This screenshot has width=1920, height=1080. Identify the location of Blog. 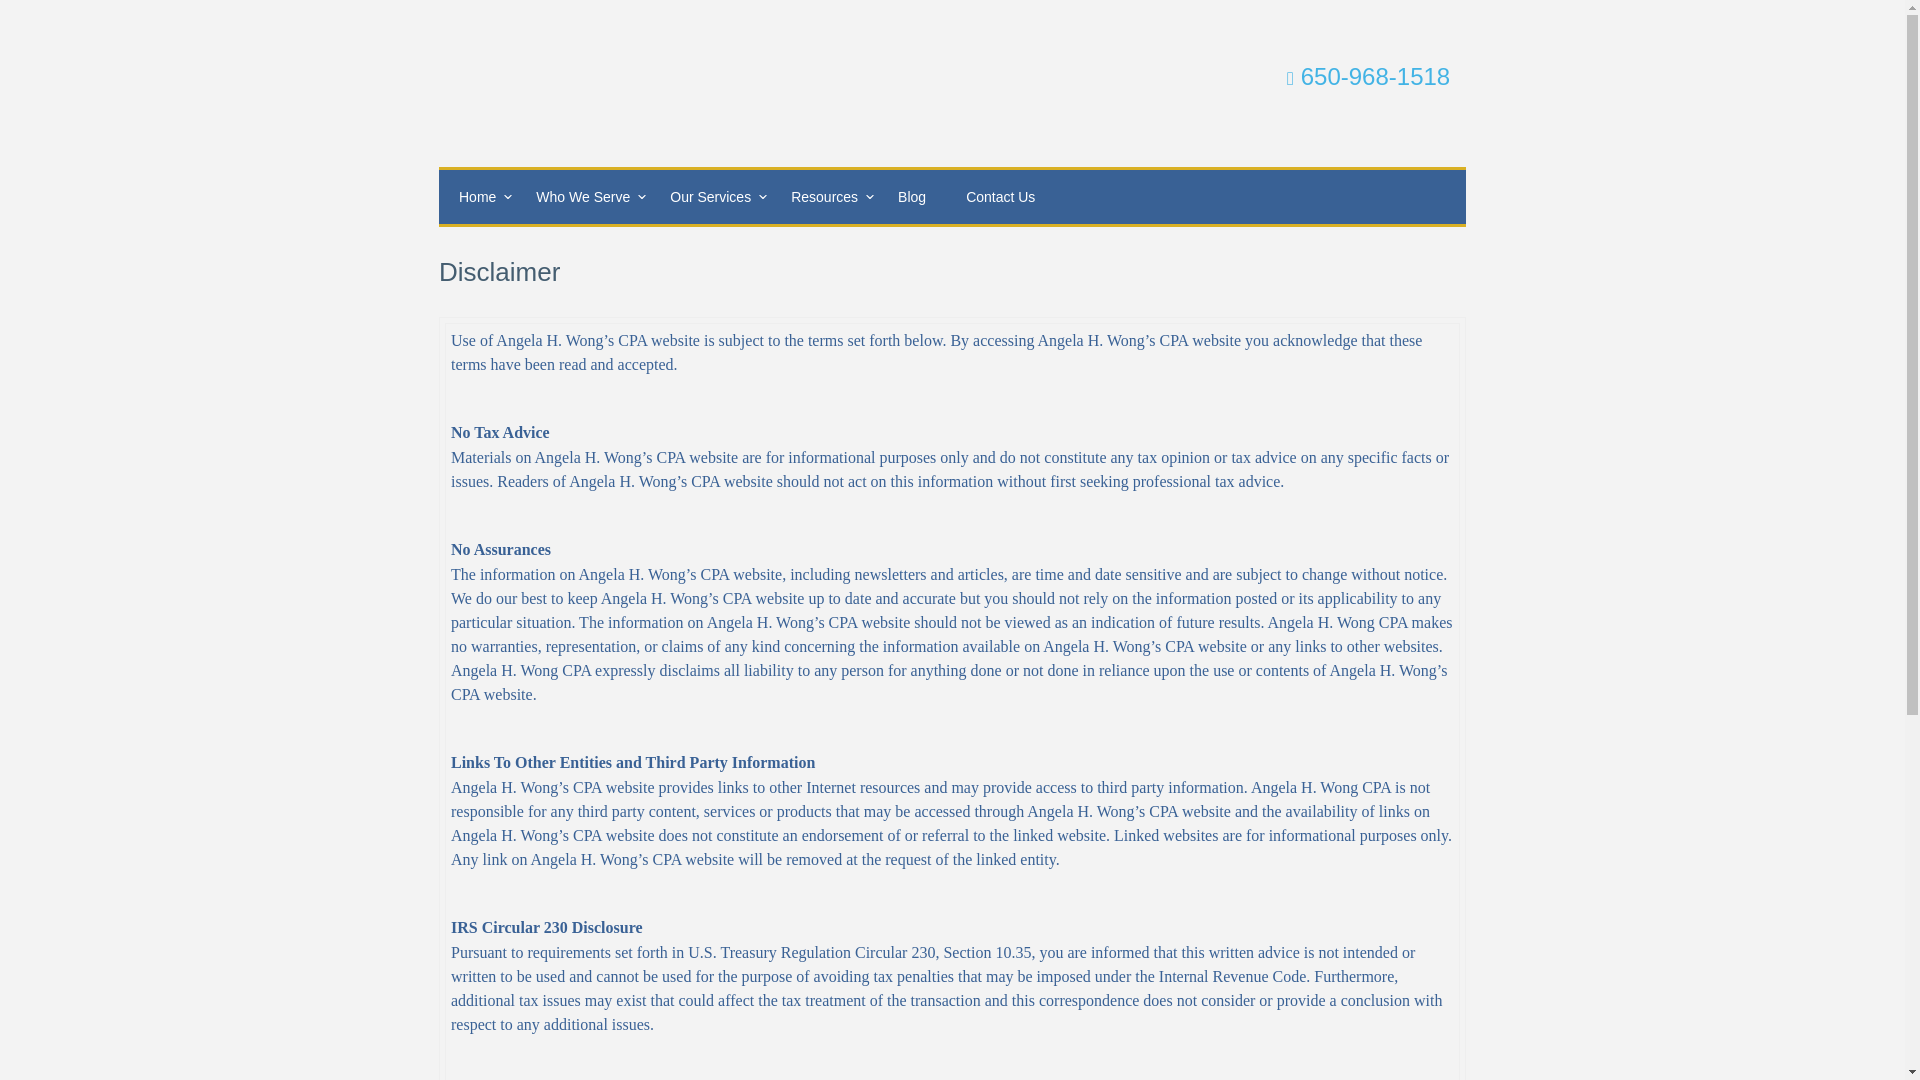
(912, 196).